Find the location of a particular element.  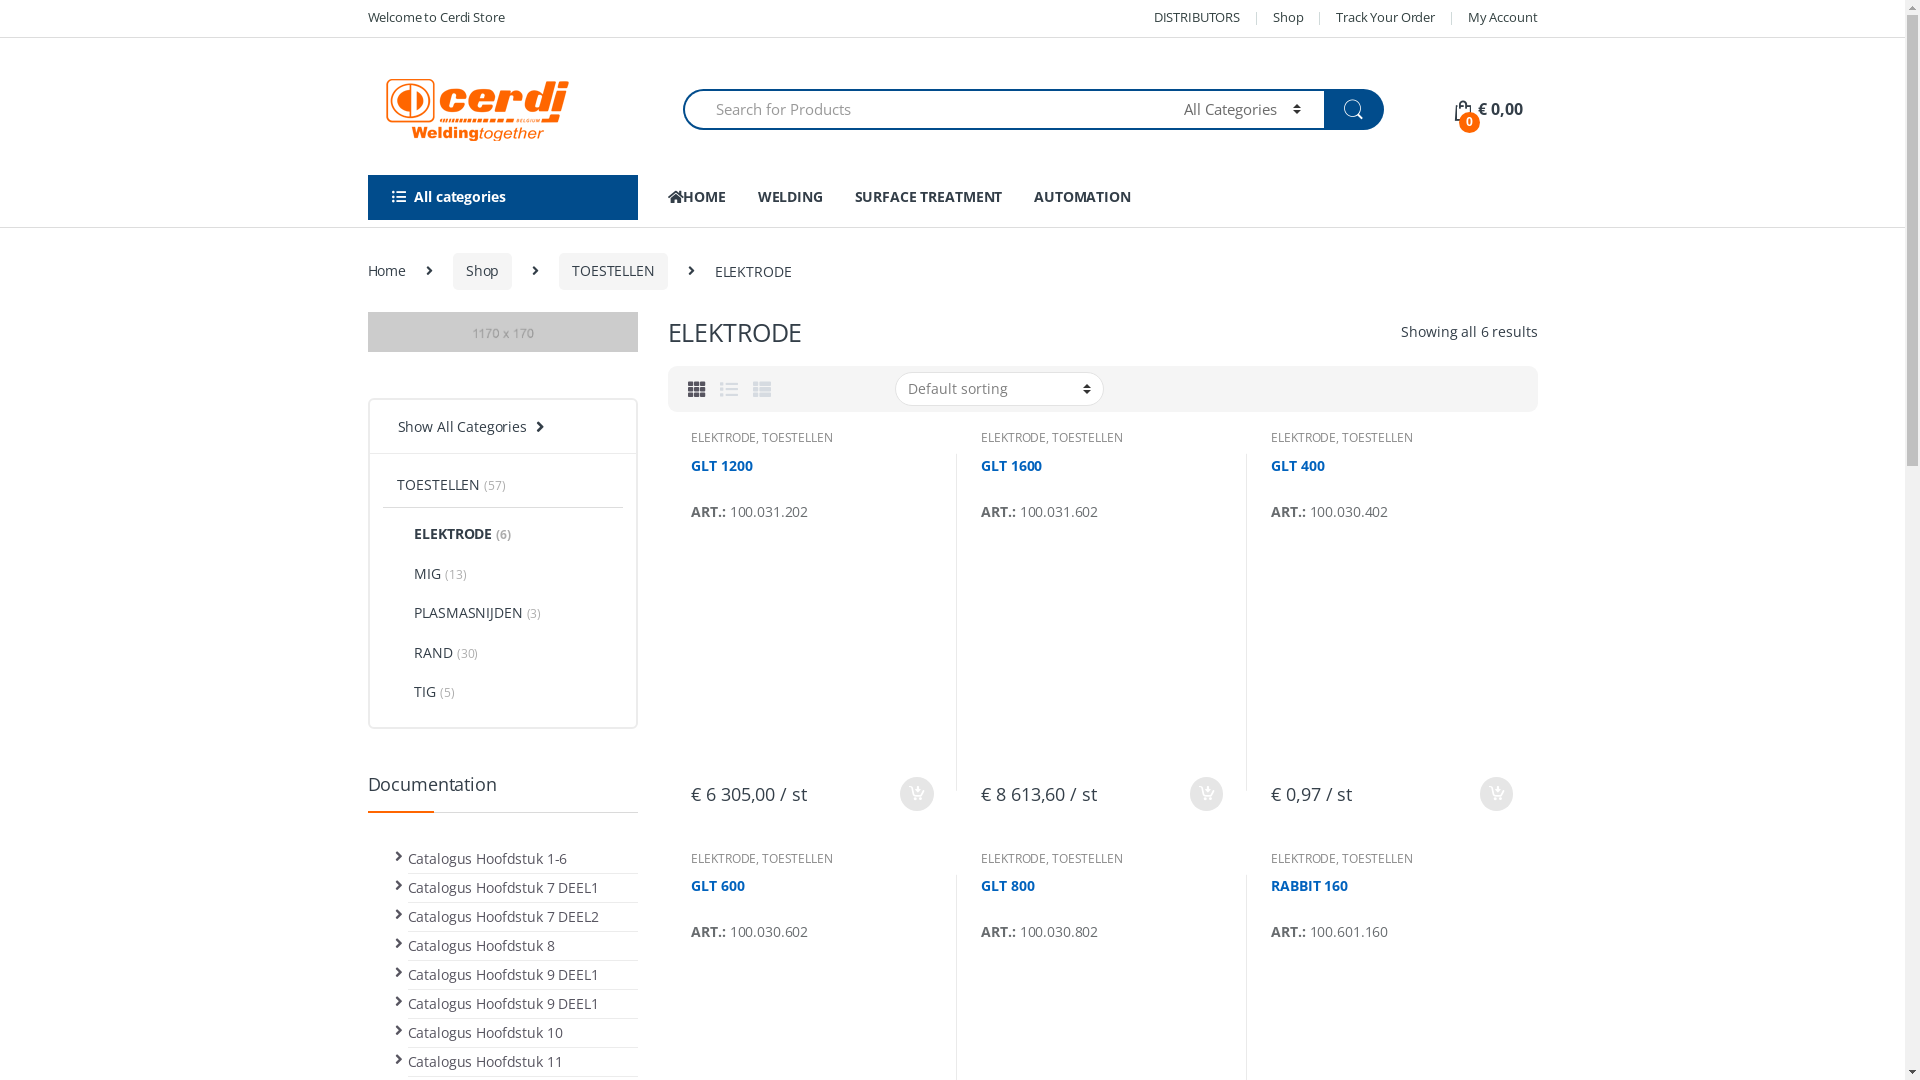

TOESTELLEN (57) is located at coordinates (443, 487).